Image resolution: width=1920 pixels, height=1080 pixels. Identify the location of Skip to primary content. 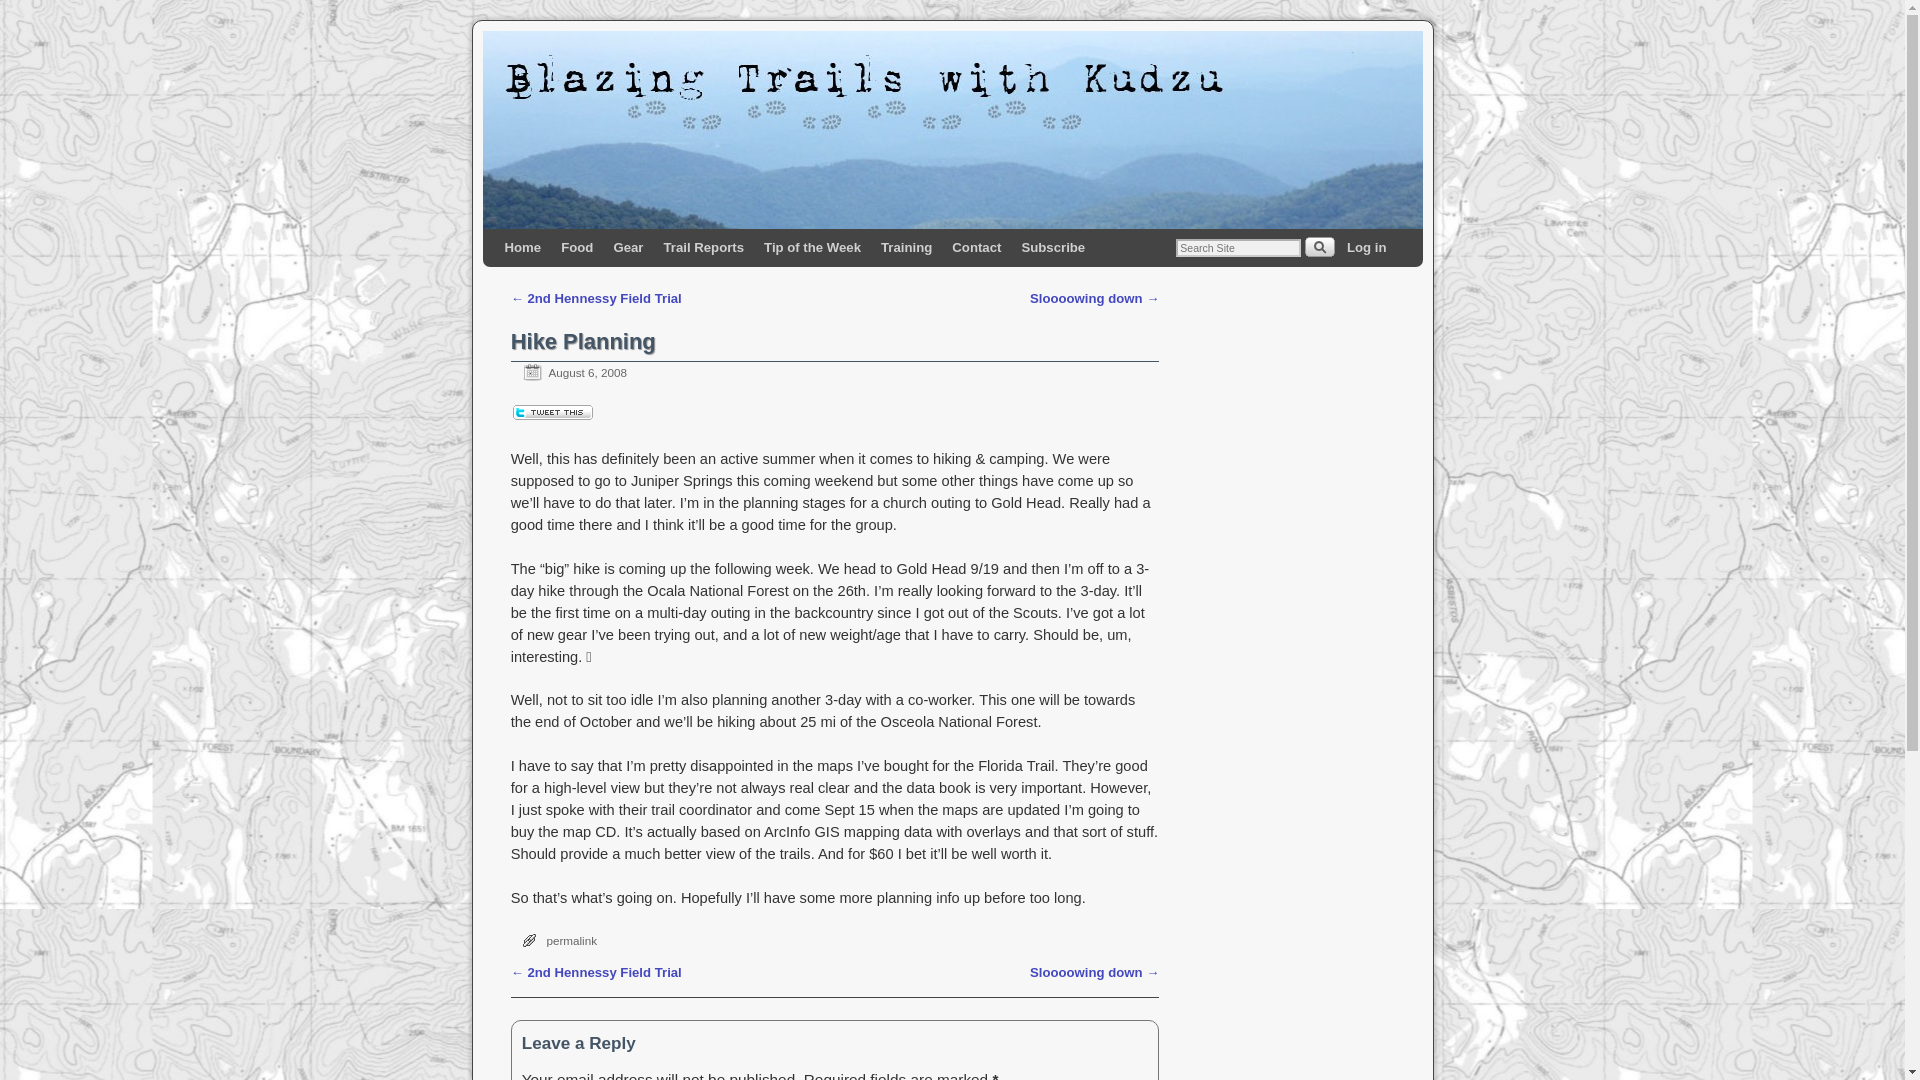
(586, 247).